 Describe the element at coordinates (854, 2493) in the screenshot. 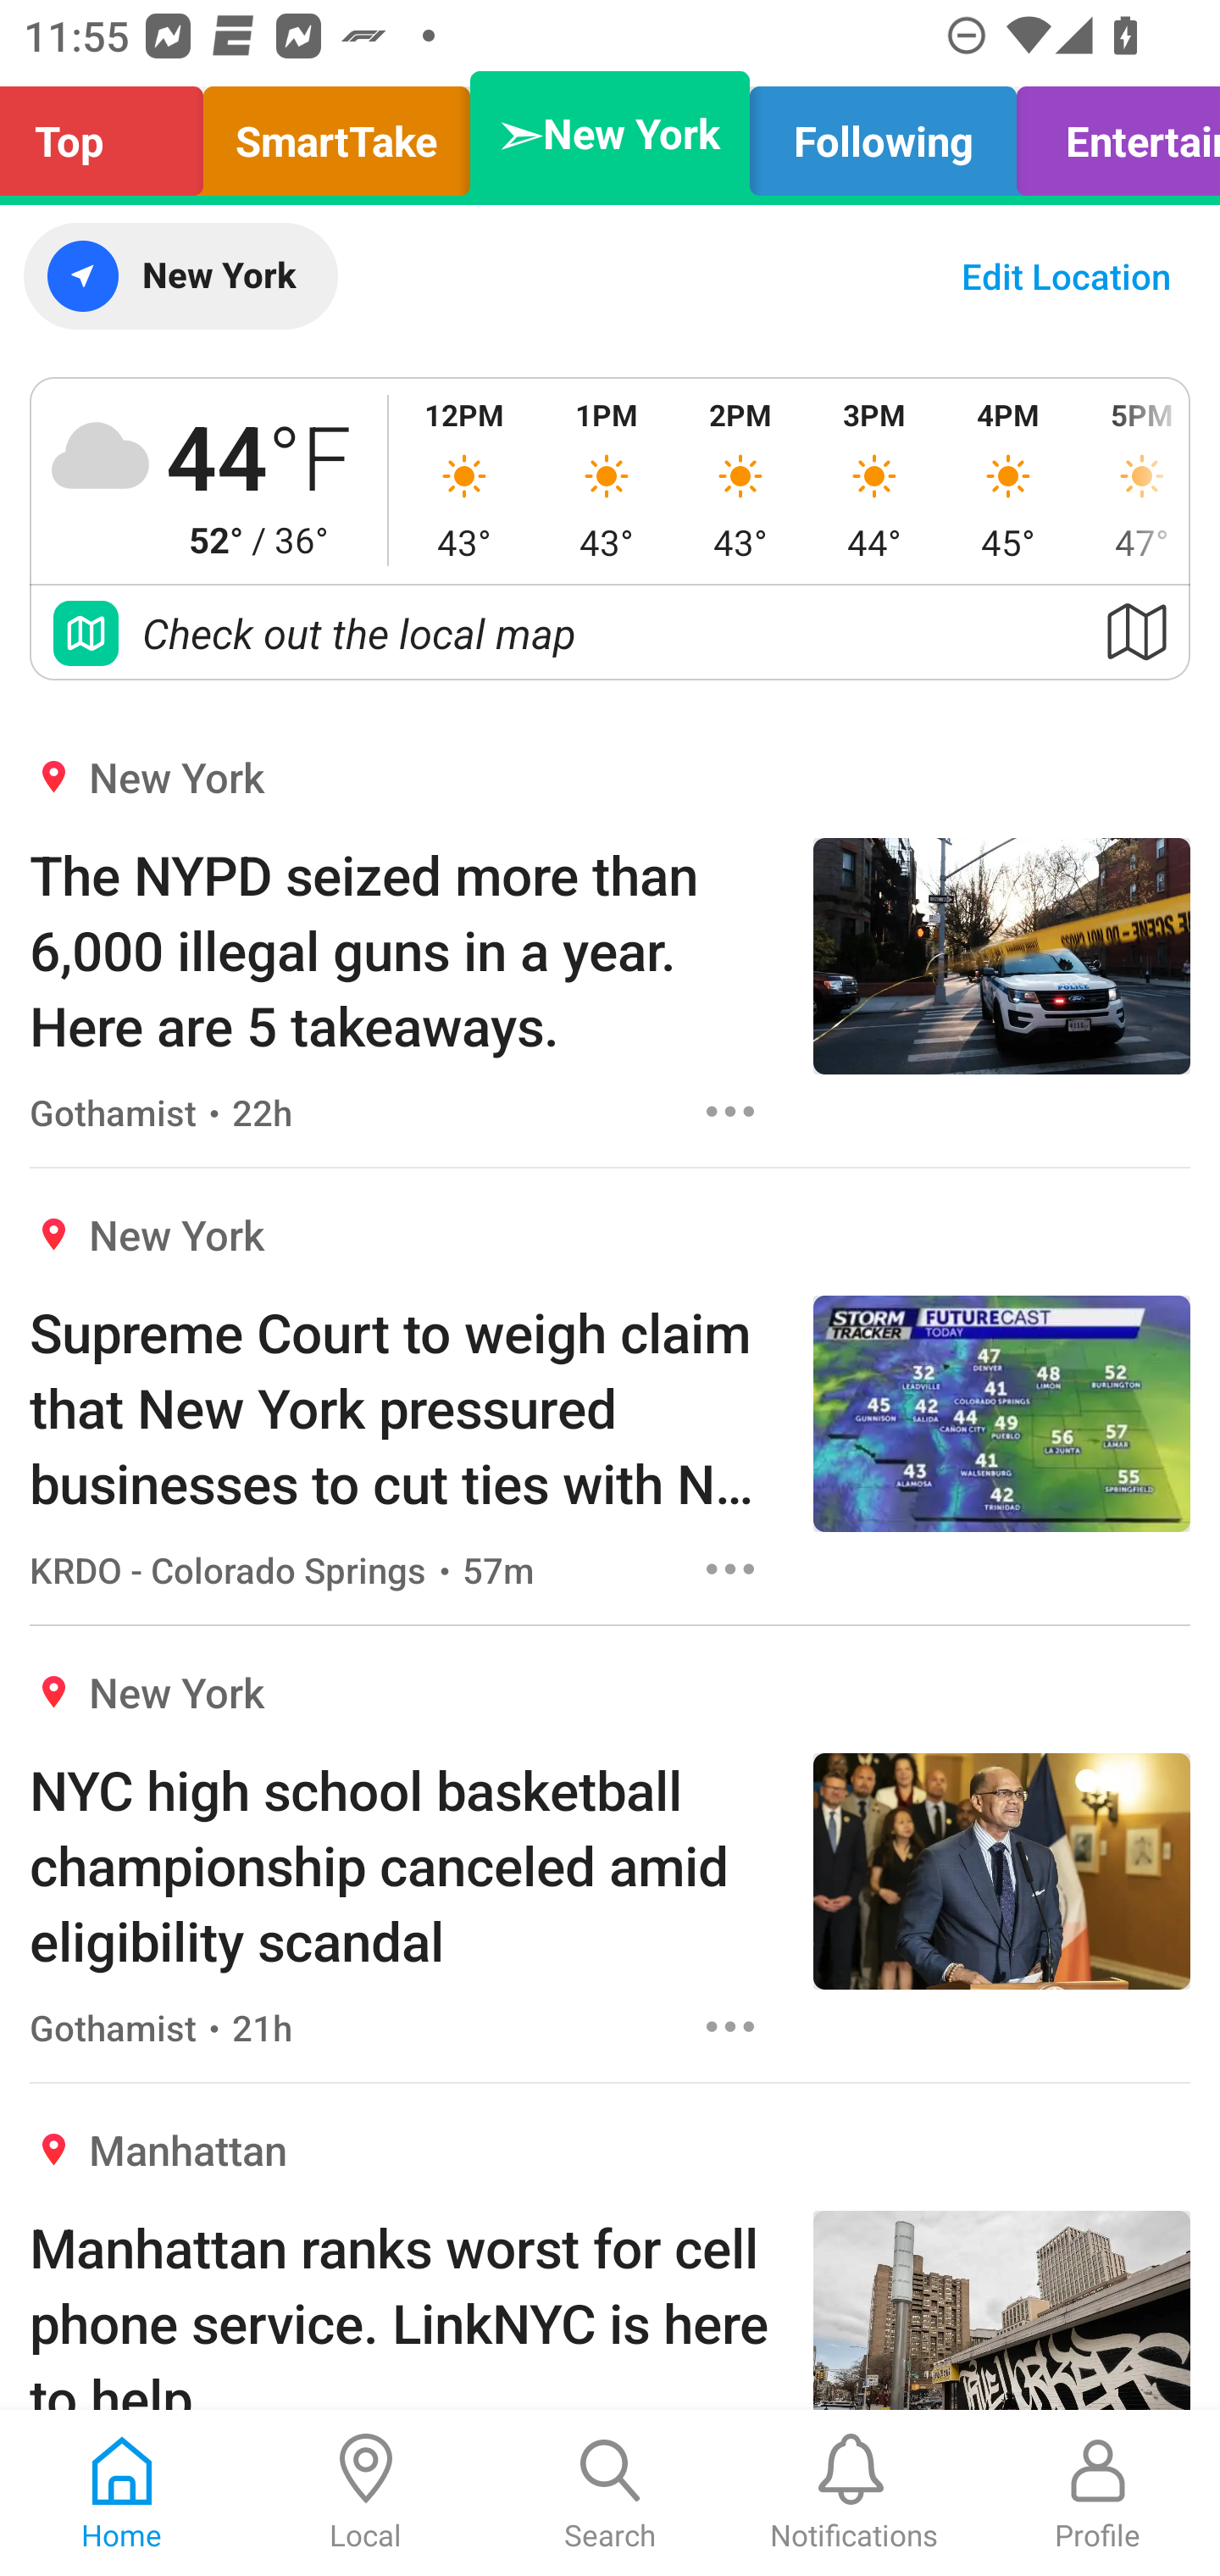

I see `Notifications` at that location.